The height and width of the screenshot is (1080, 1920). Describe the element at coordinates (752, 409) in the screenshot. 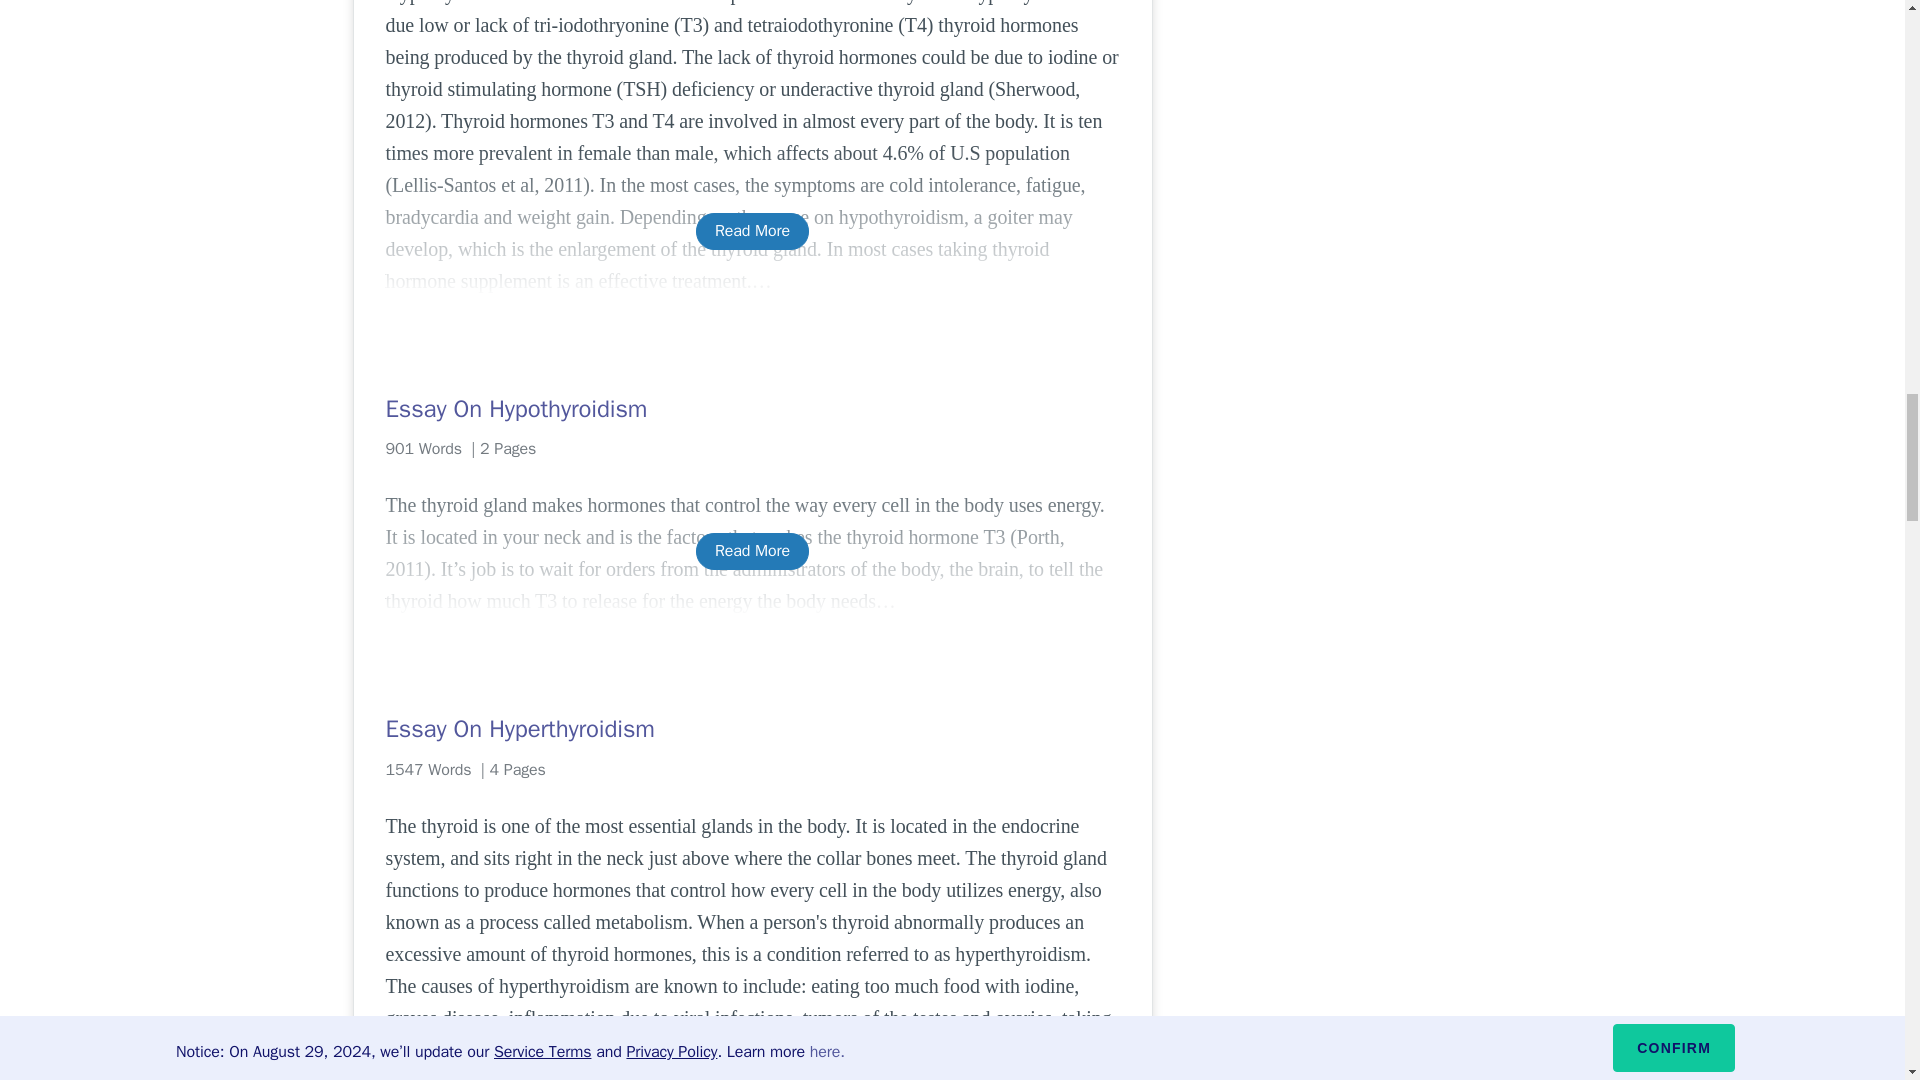

I see `Essay On Hypothyroidism` at that location.